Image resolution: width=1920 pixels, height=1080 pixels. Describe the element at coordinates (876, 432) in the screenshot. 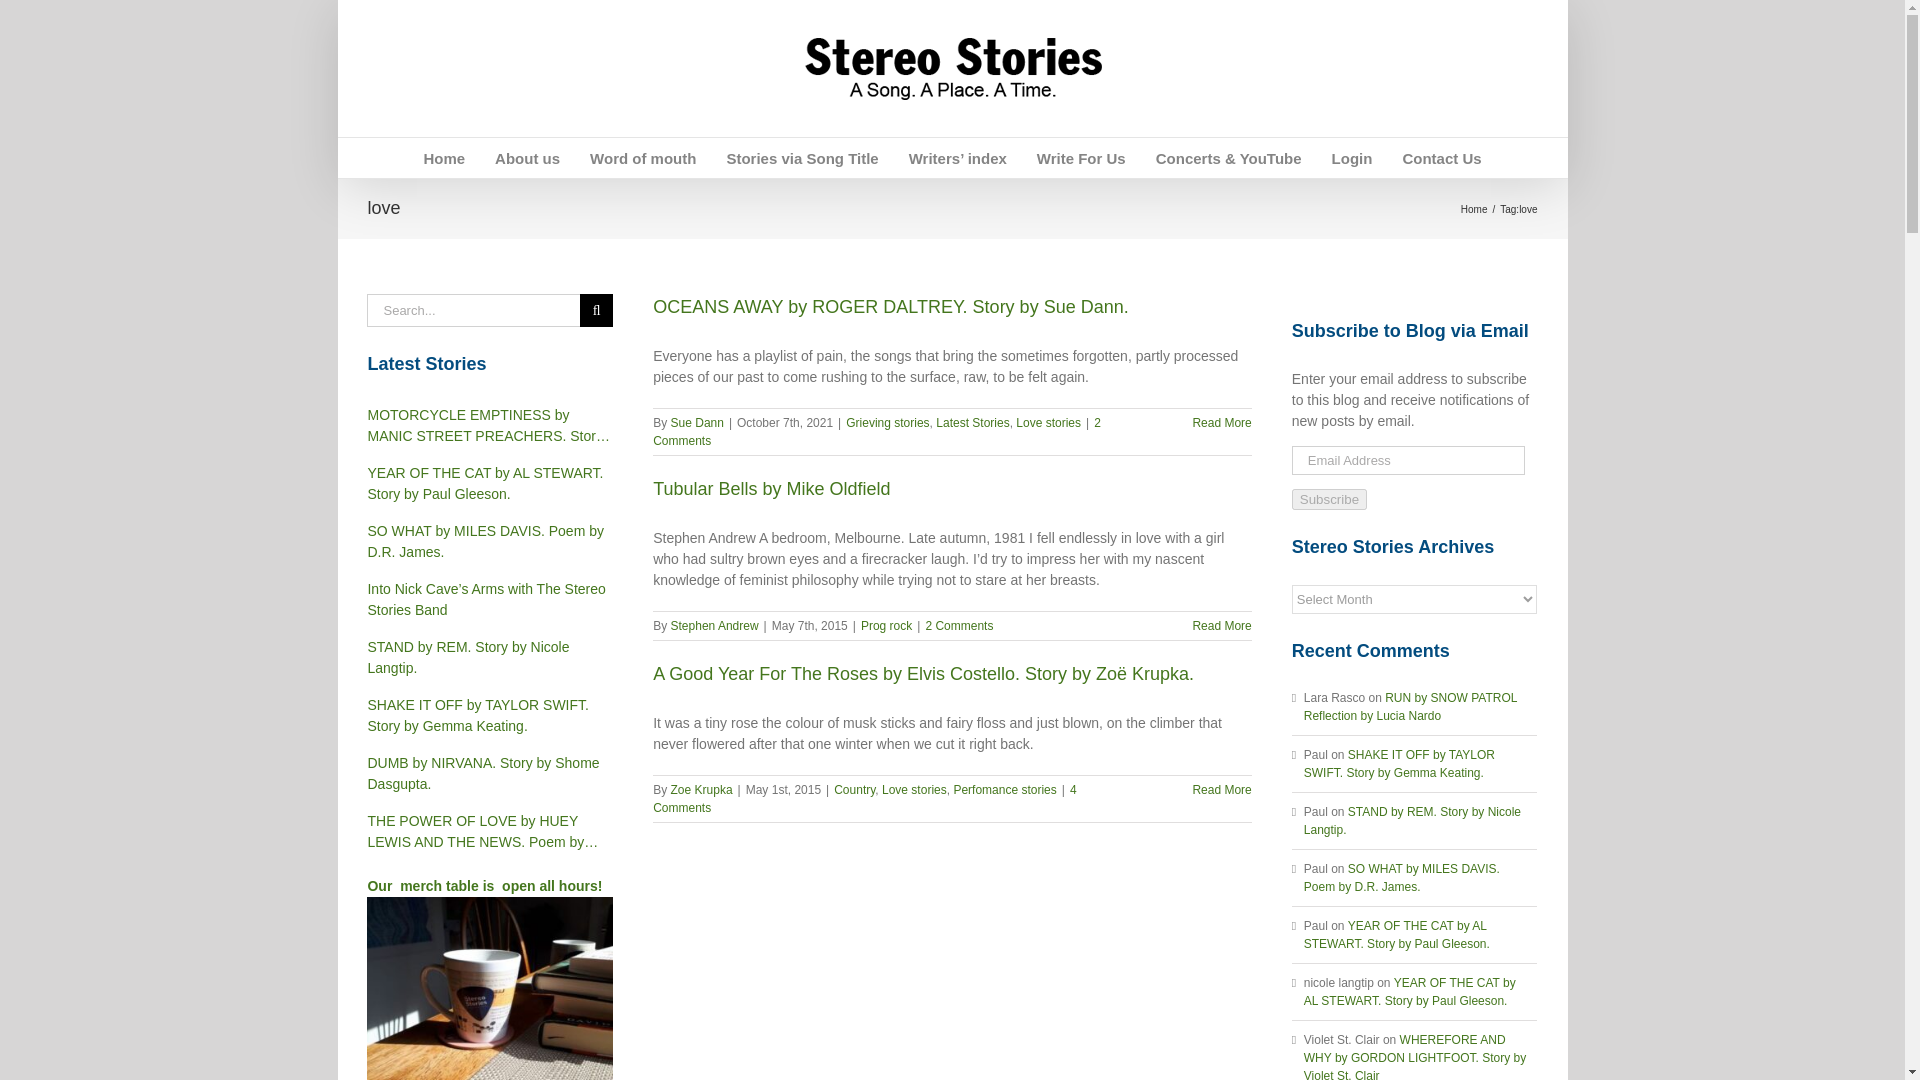

I see `2 Comments` at that location.